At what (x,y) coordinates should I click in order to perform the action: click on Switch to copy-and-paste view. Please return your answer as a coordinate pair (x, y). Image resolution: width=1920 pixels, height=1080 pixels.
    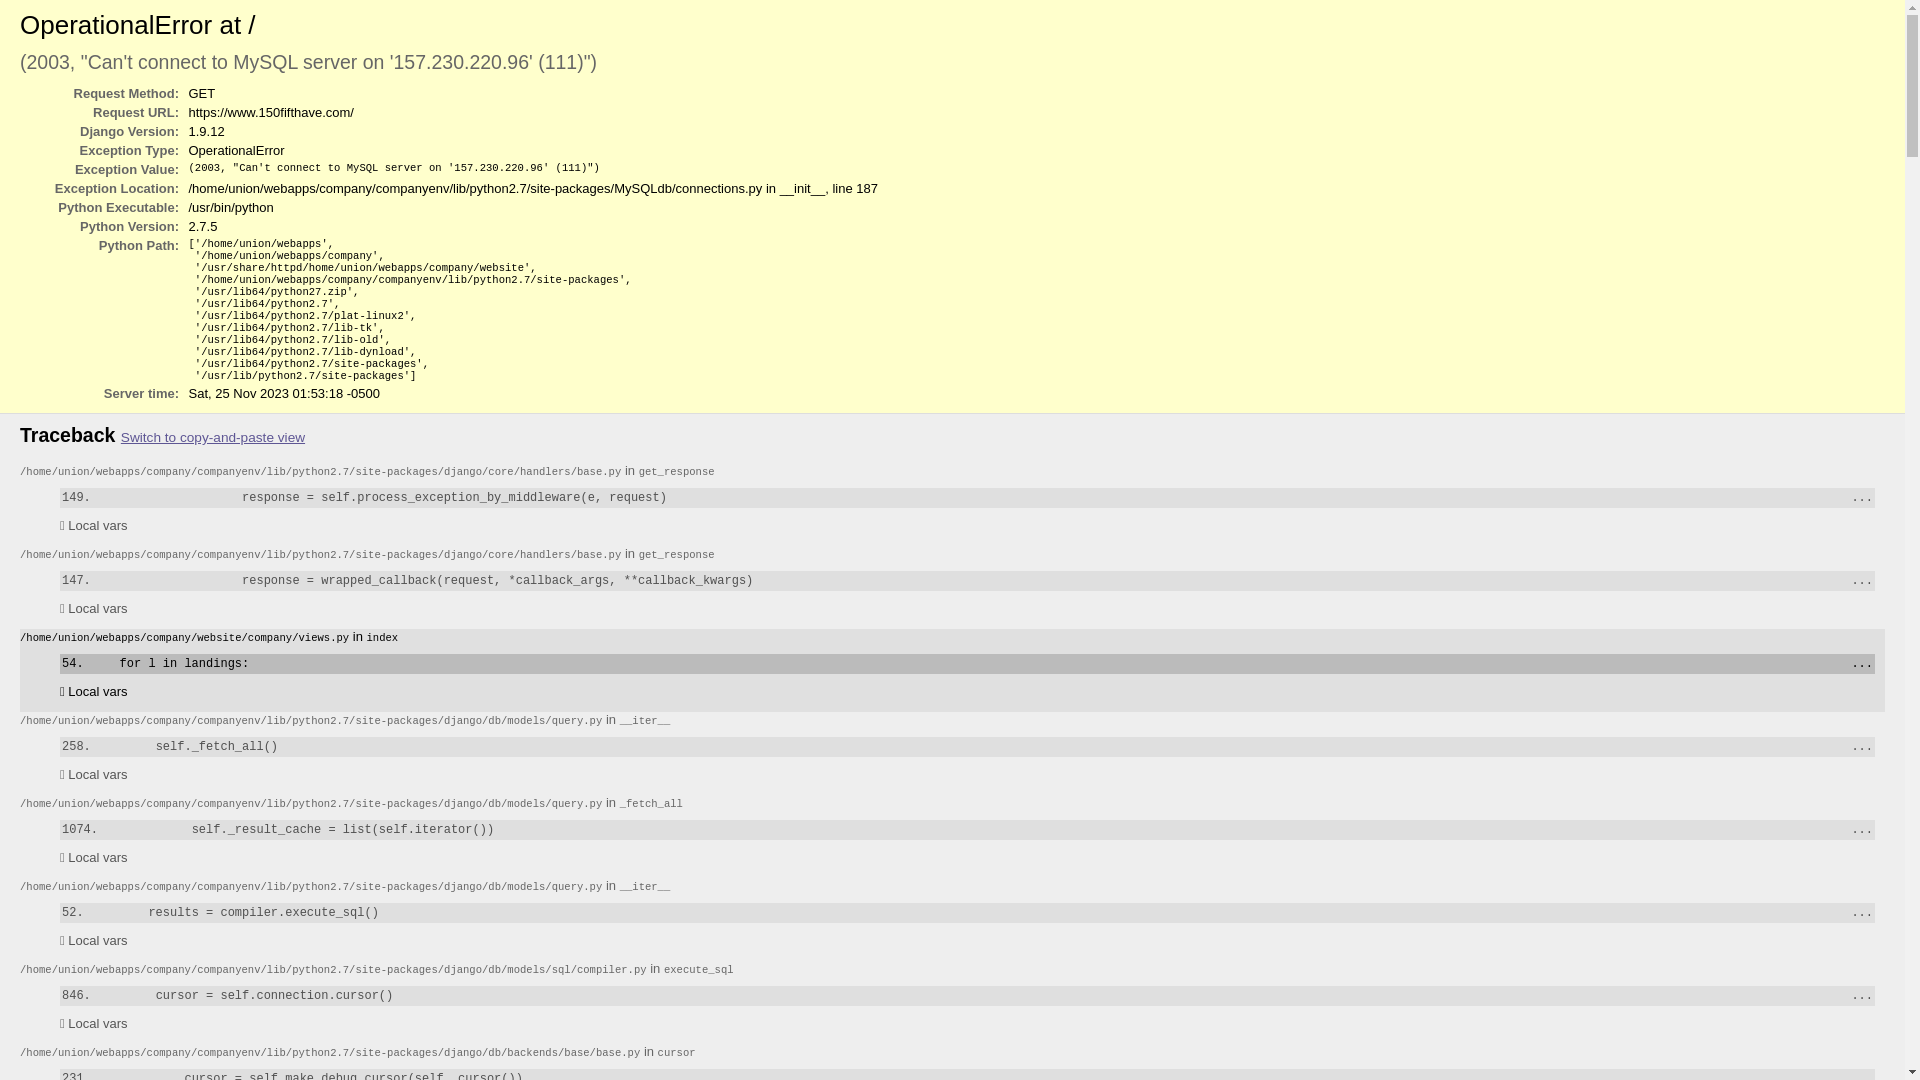
    Looking at the image, I should click on (213, 438).